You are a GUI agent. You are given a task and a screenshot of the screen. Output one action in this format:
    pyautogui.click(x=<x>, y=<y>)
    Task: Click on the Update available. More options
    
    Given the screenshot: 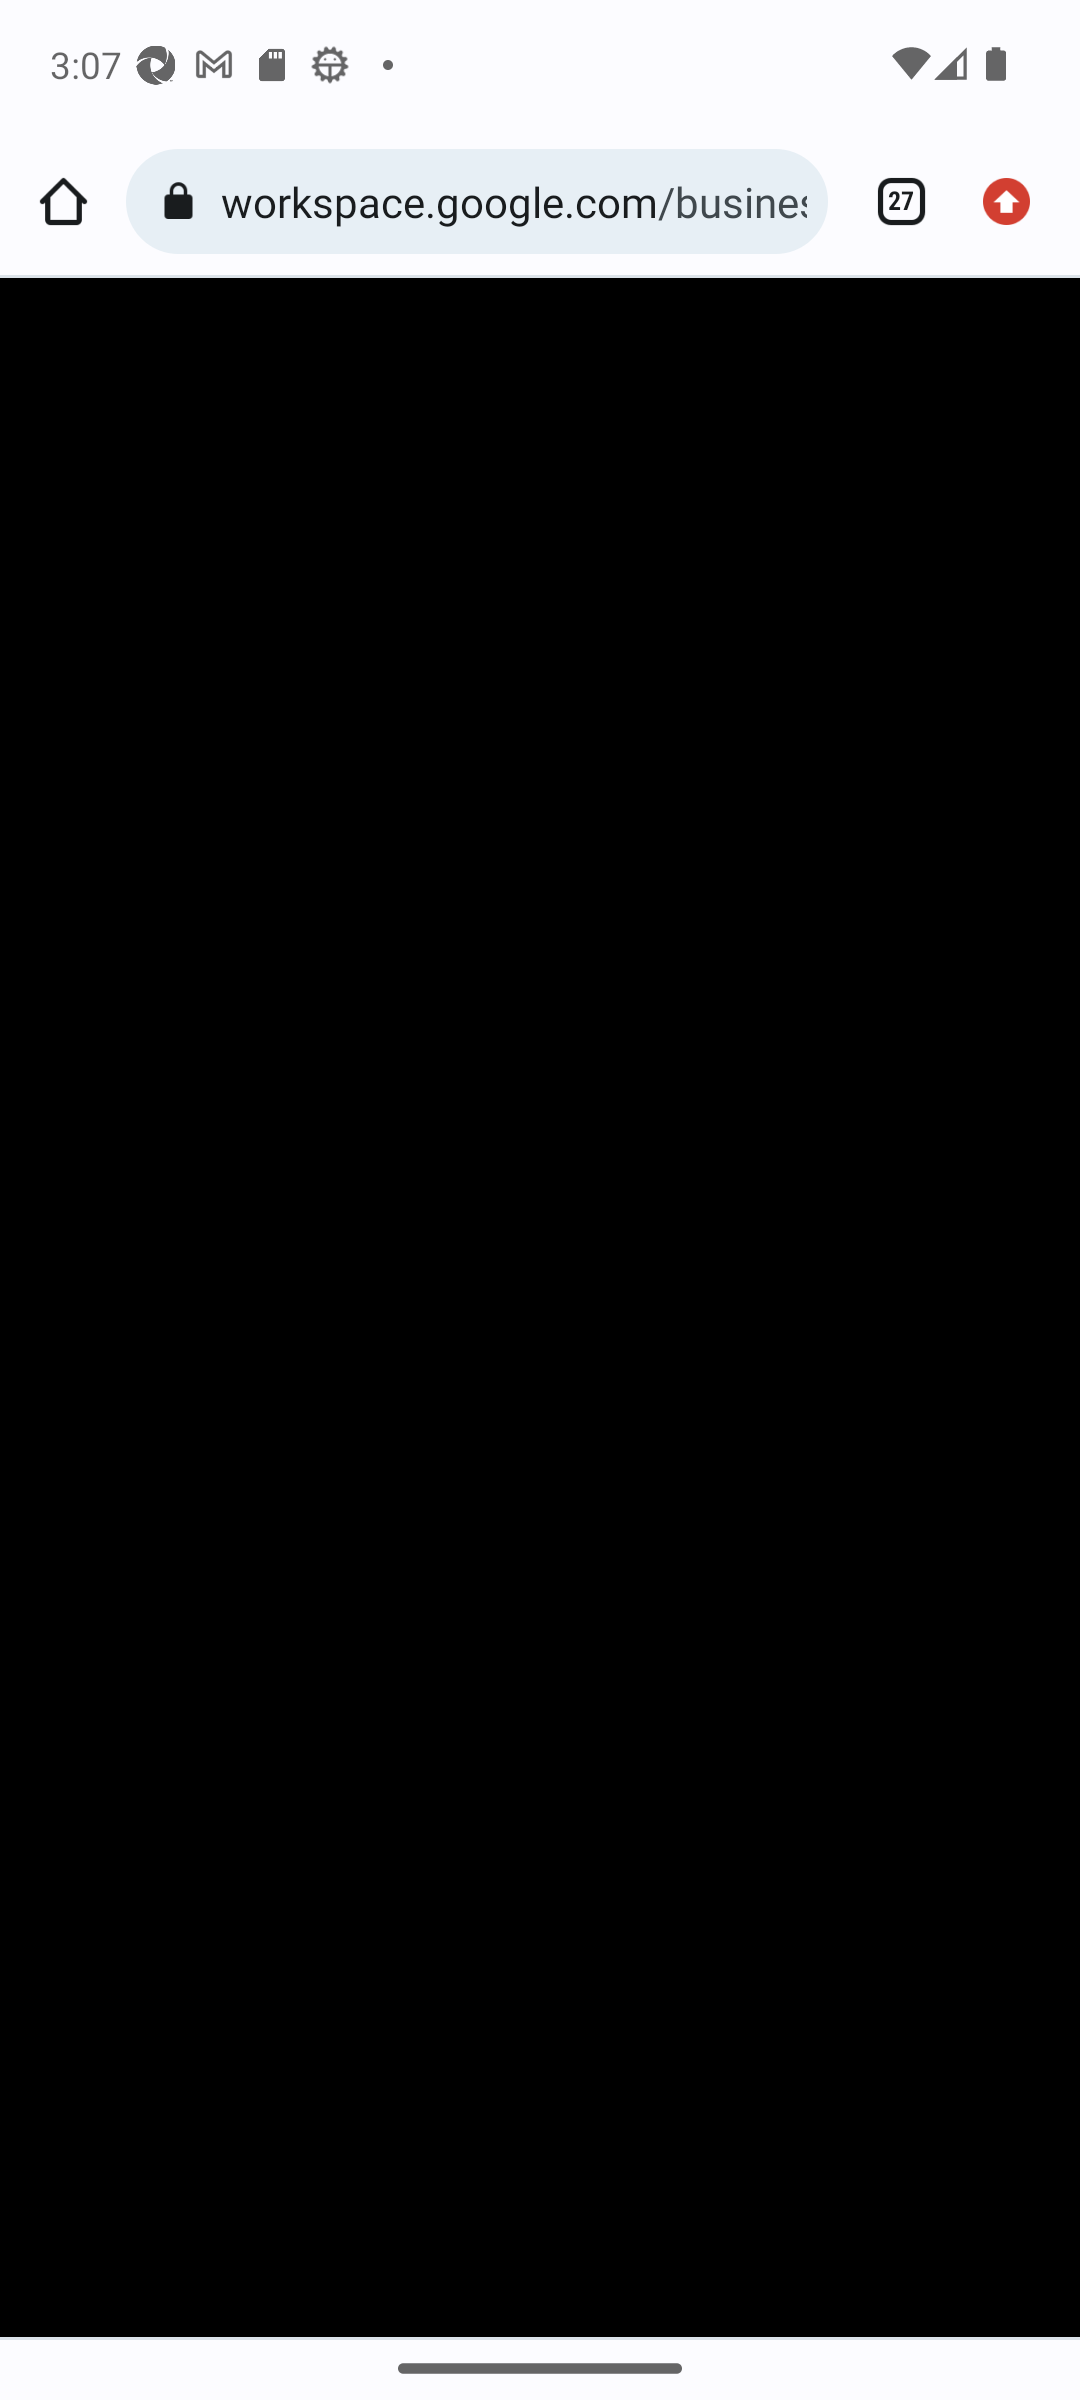 What is the action you would take?
    pyautogui.click(x=1016, y=202)
    